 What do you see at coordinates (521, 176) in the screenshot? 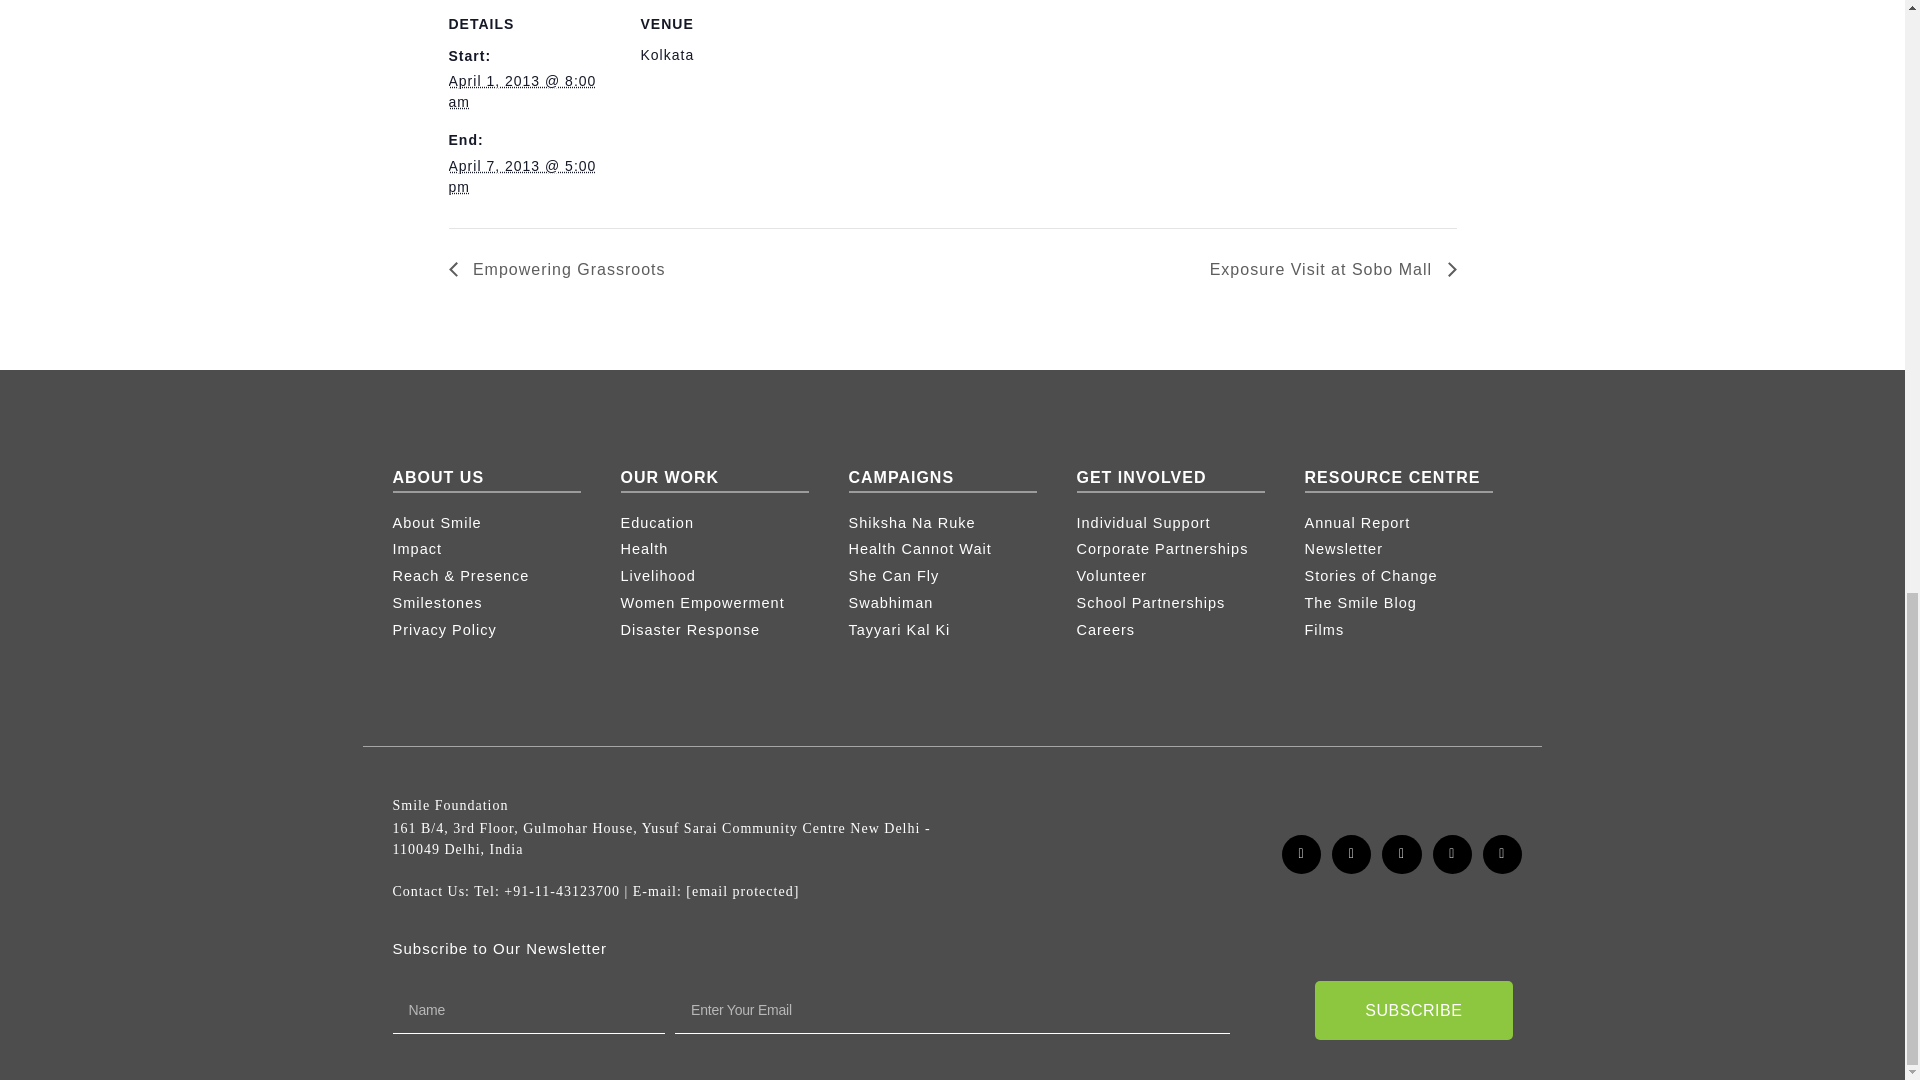
I see `2013-04-07` at bounding box center [521, 176].